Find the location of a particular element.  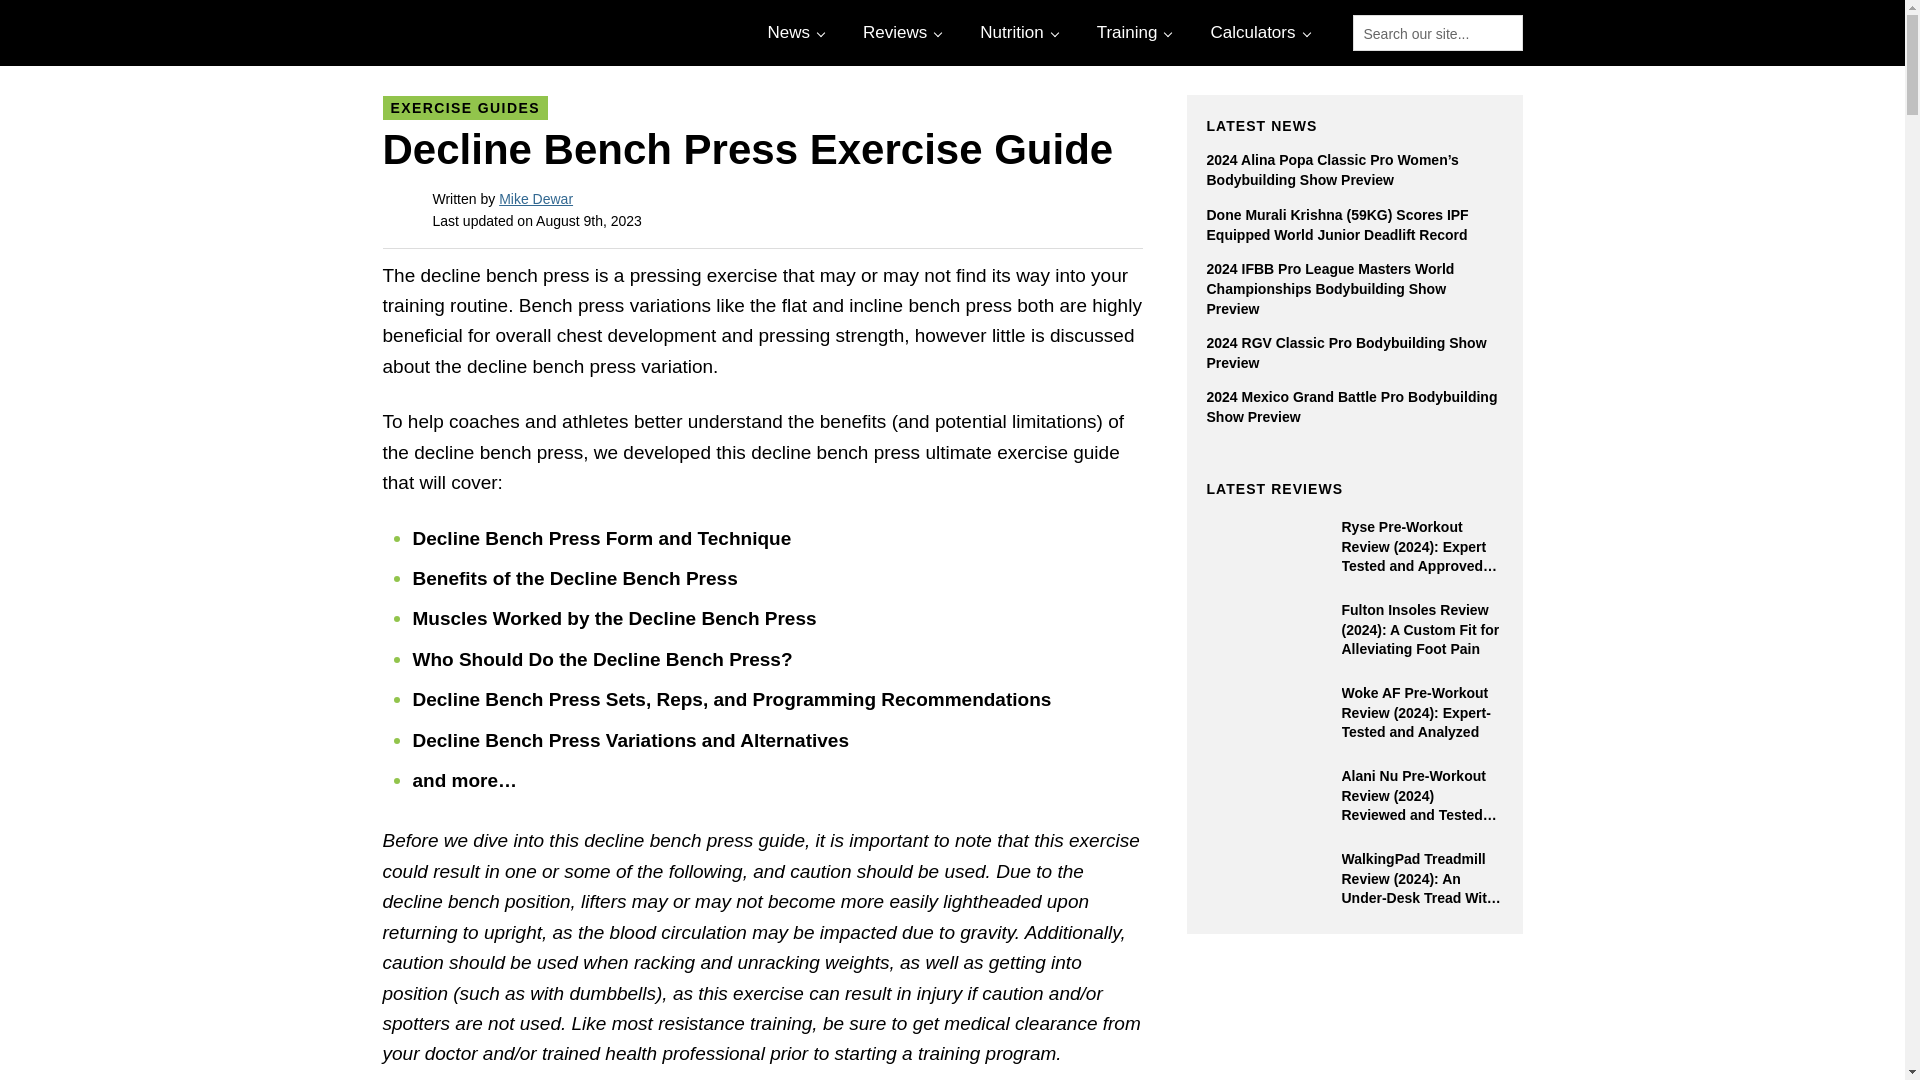

News is located at coordinates (794, 32).